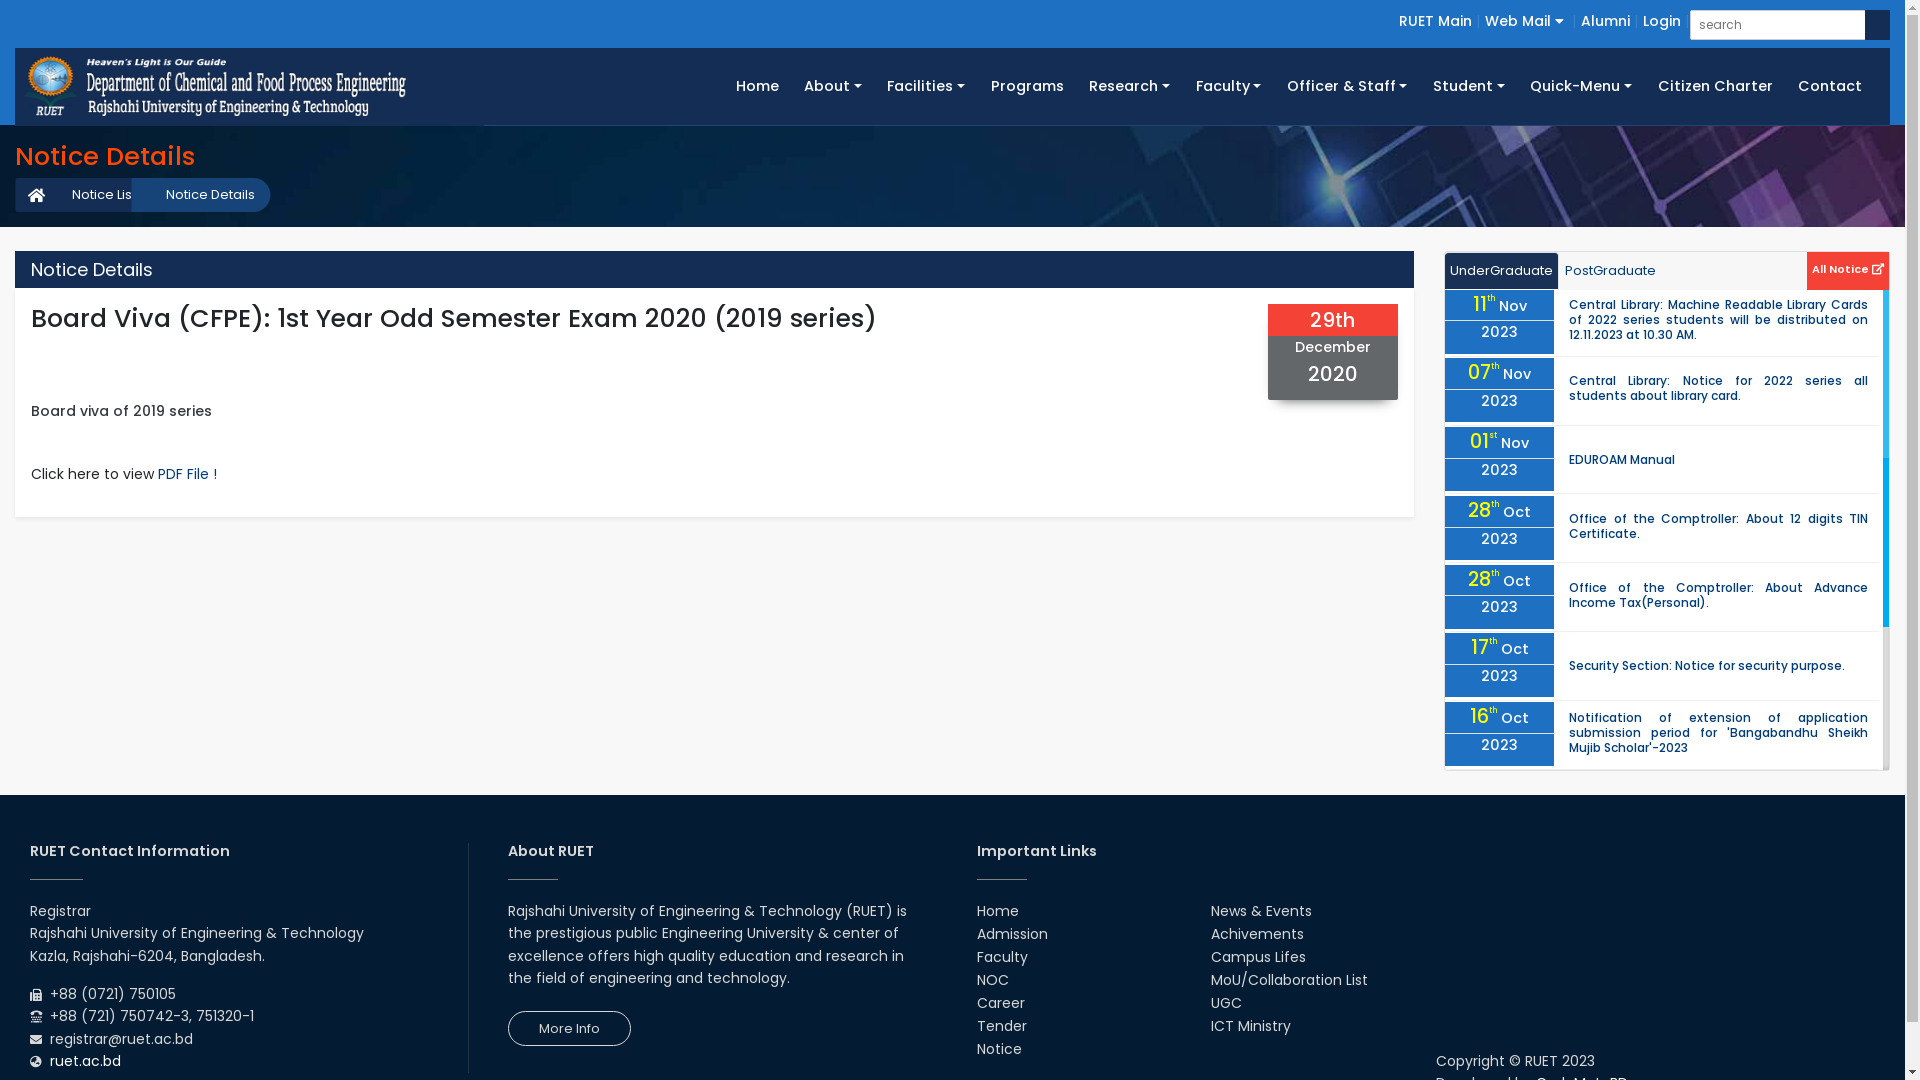 This screenshot has width=1920, height=1080. I want to click on NOC, so click(992, 980).